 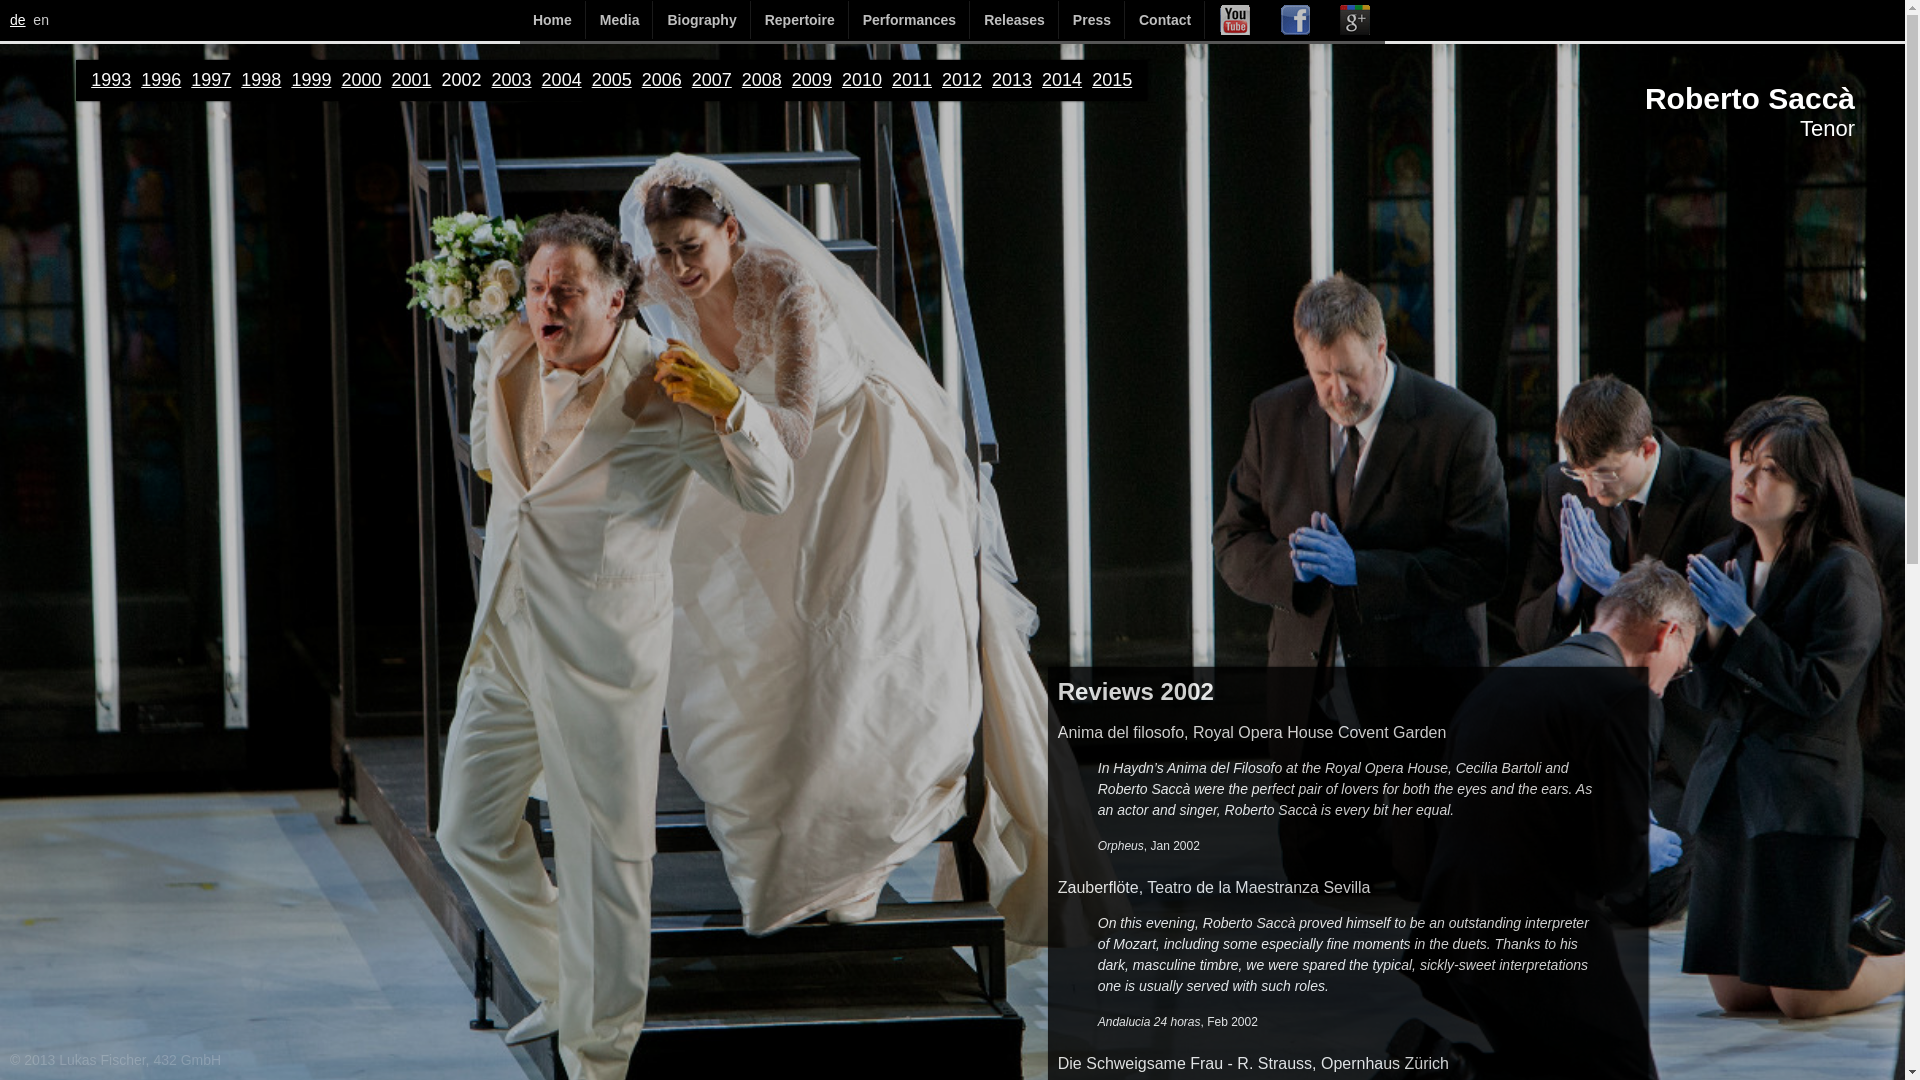 I want to click on Performances, so click(x=908, y=20).